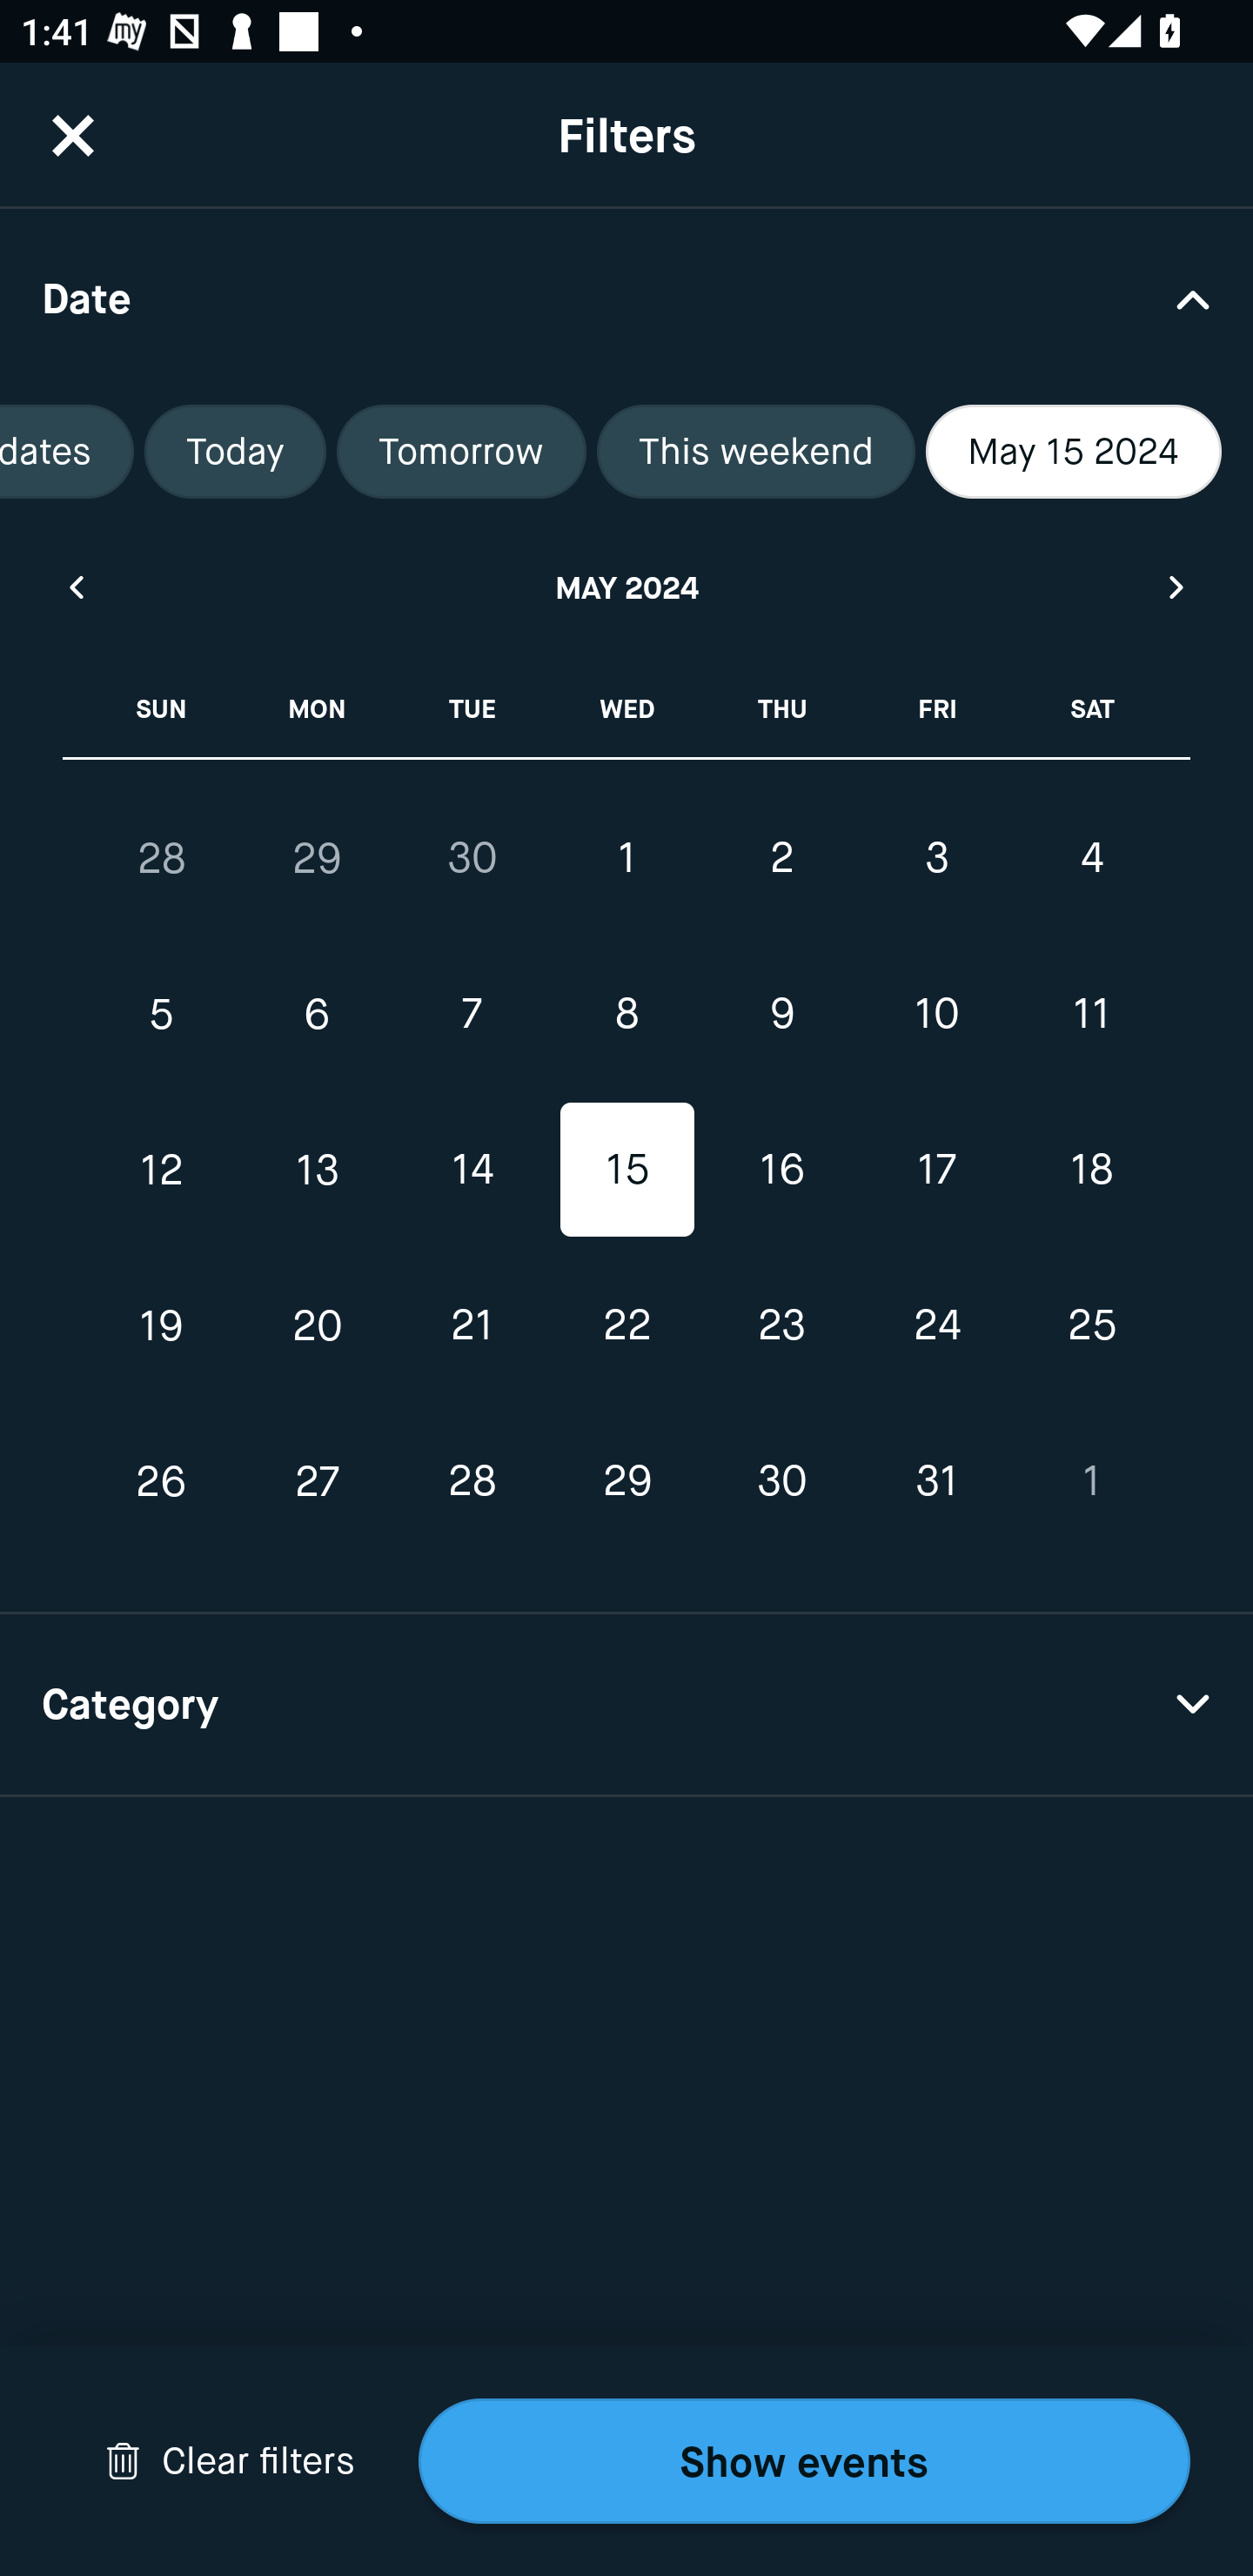  I want to click on 29, so click(317, 858).